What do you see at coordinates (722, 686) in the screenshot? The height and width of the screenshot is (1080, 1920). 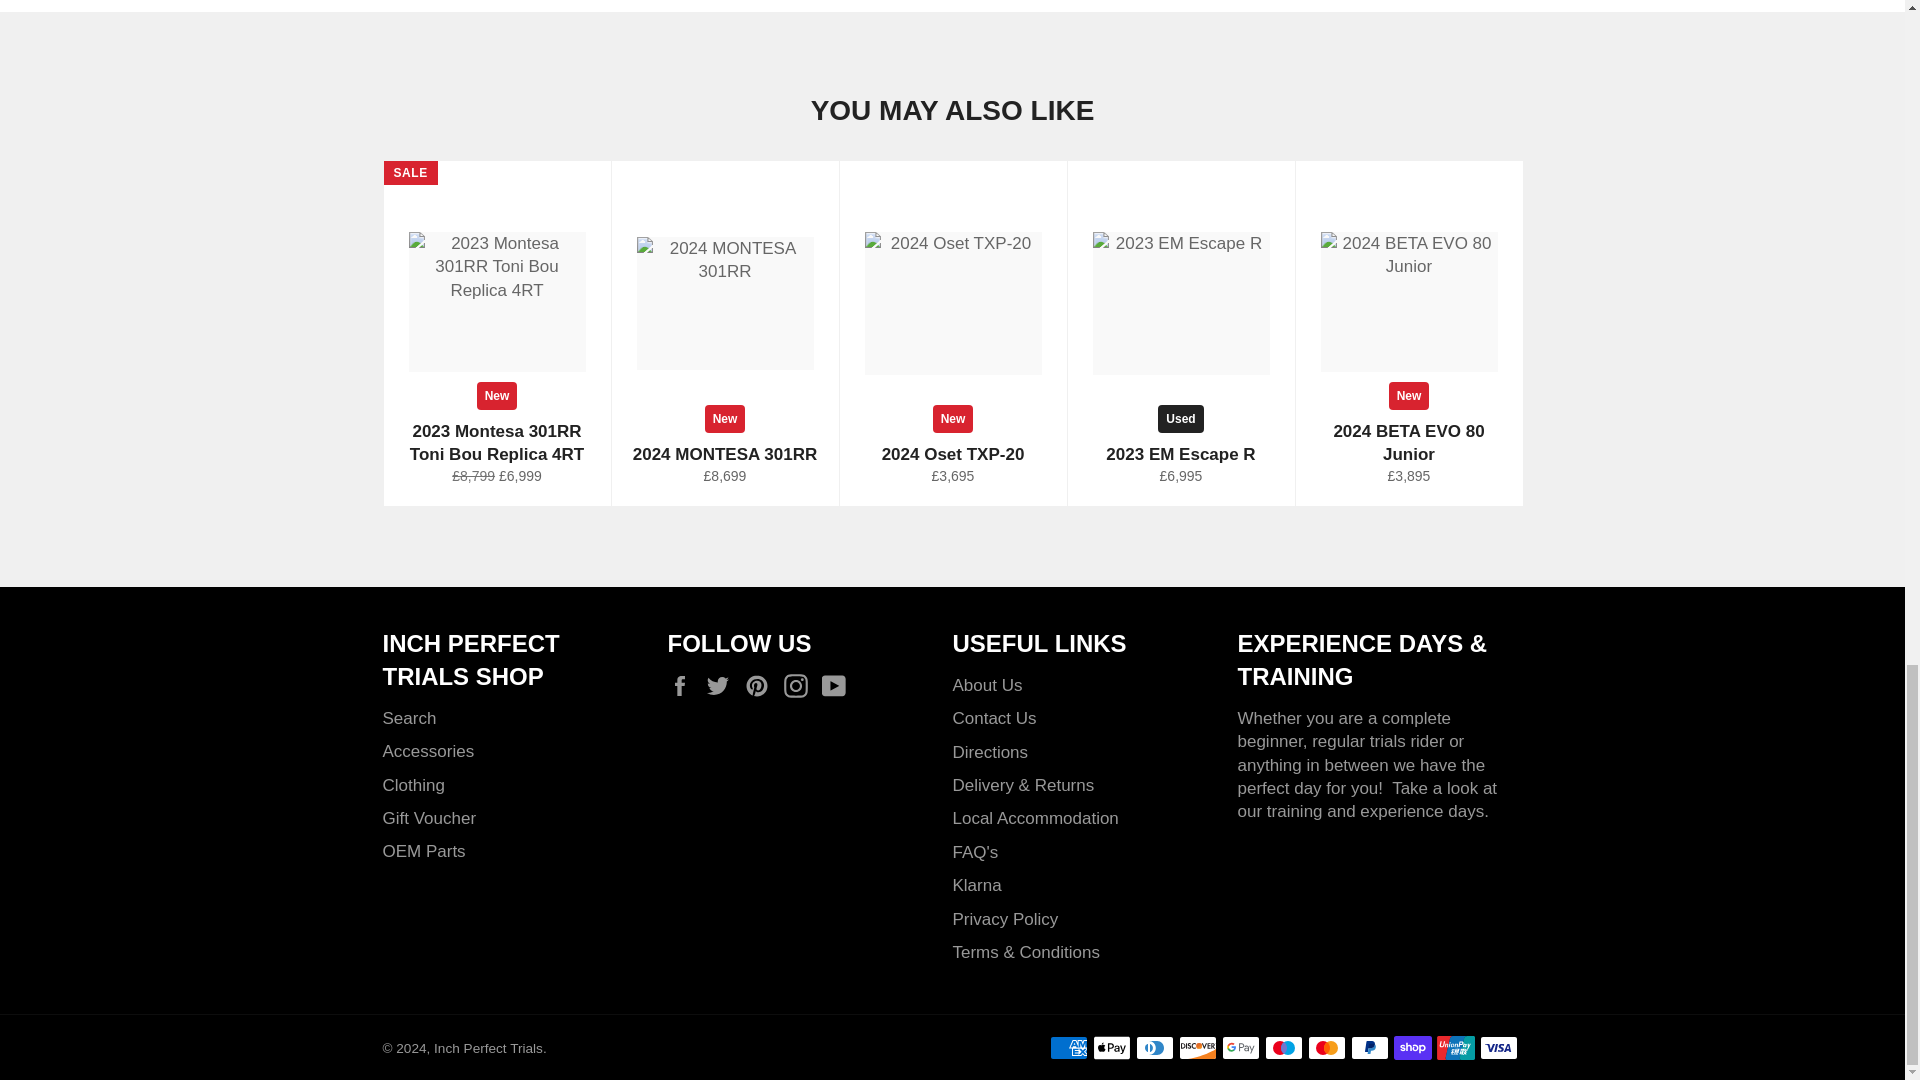 I see `Inch Perfect Trials on Twitter` at bounding box center [722, 686].